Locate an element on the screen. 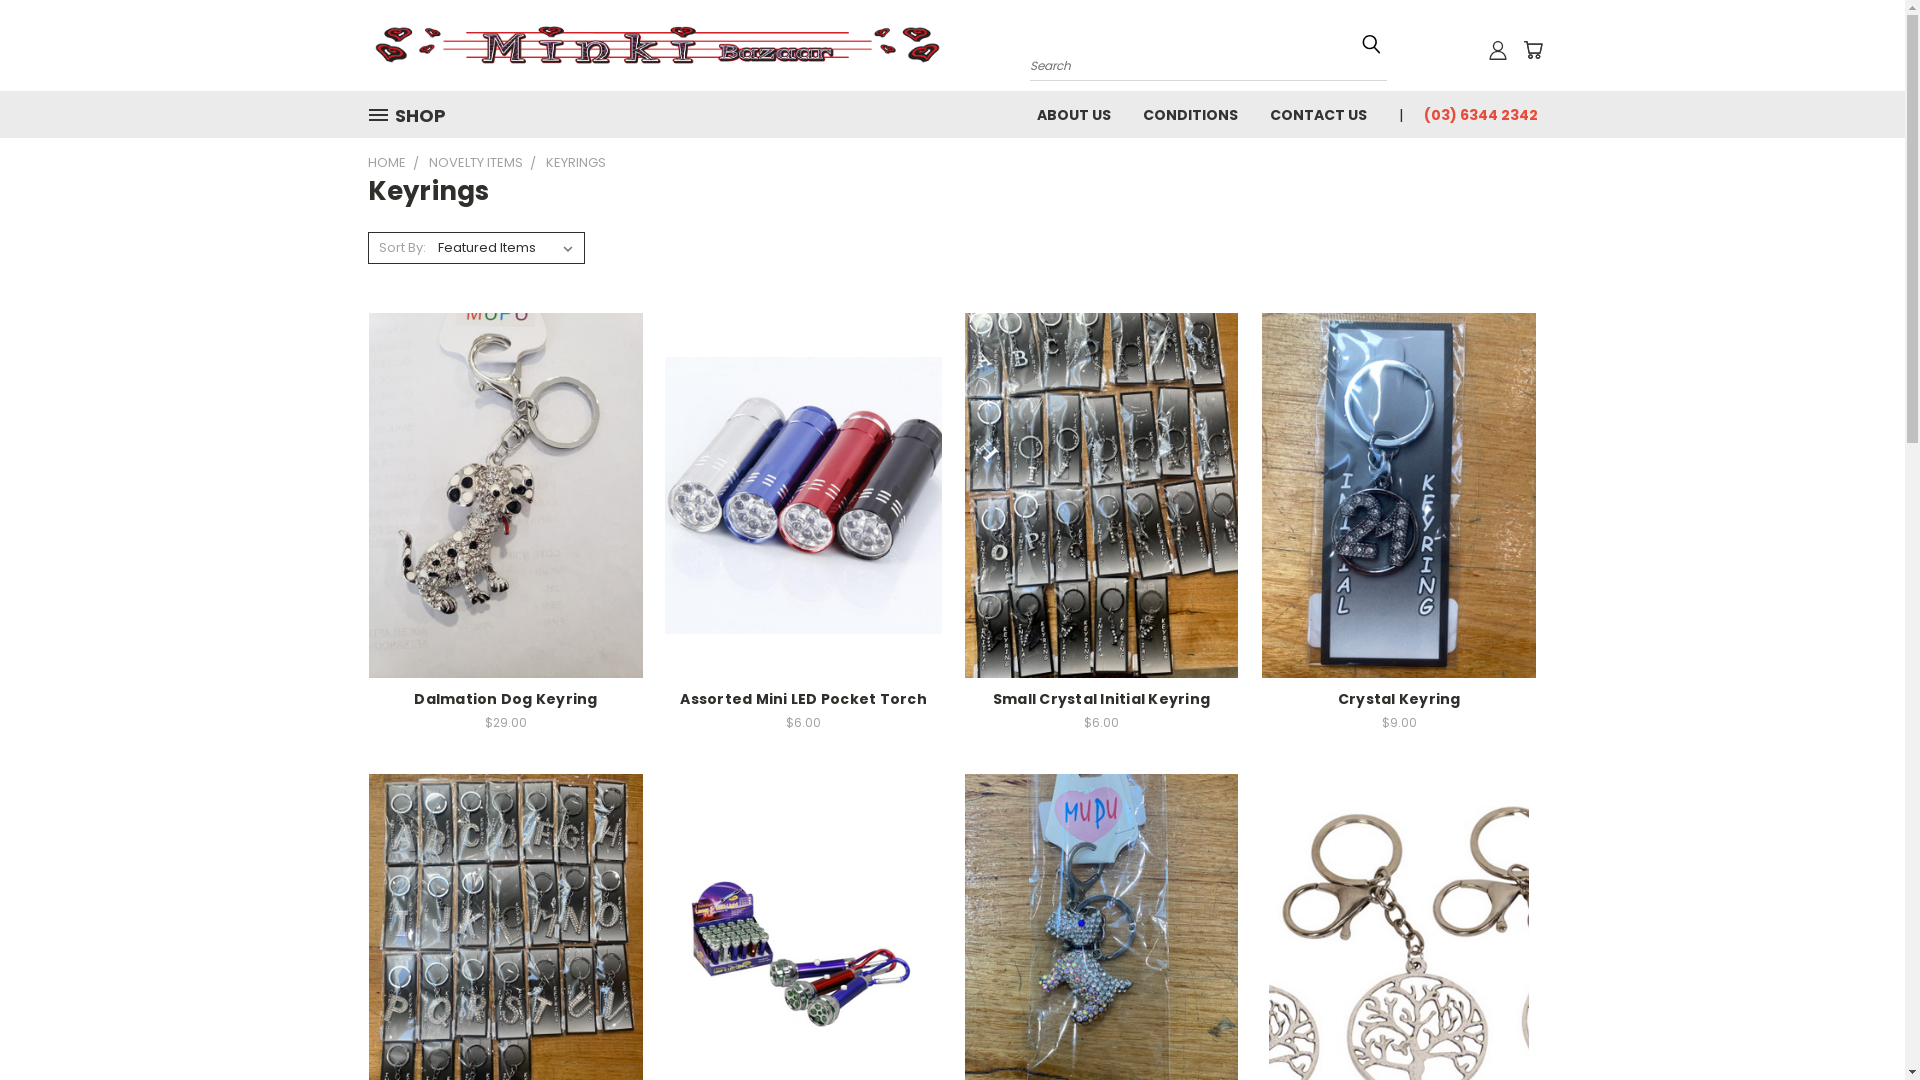 Image resolution: width=1920 pixels, height=1080 pixels. CONDITIONS is located at coordinates (1190, 112).